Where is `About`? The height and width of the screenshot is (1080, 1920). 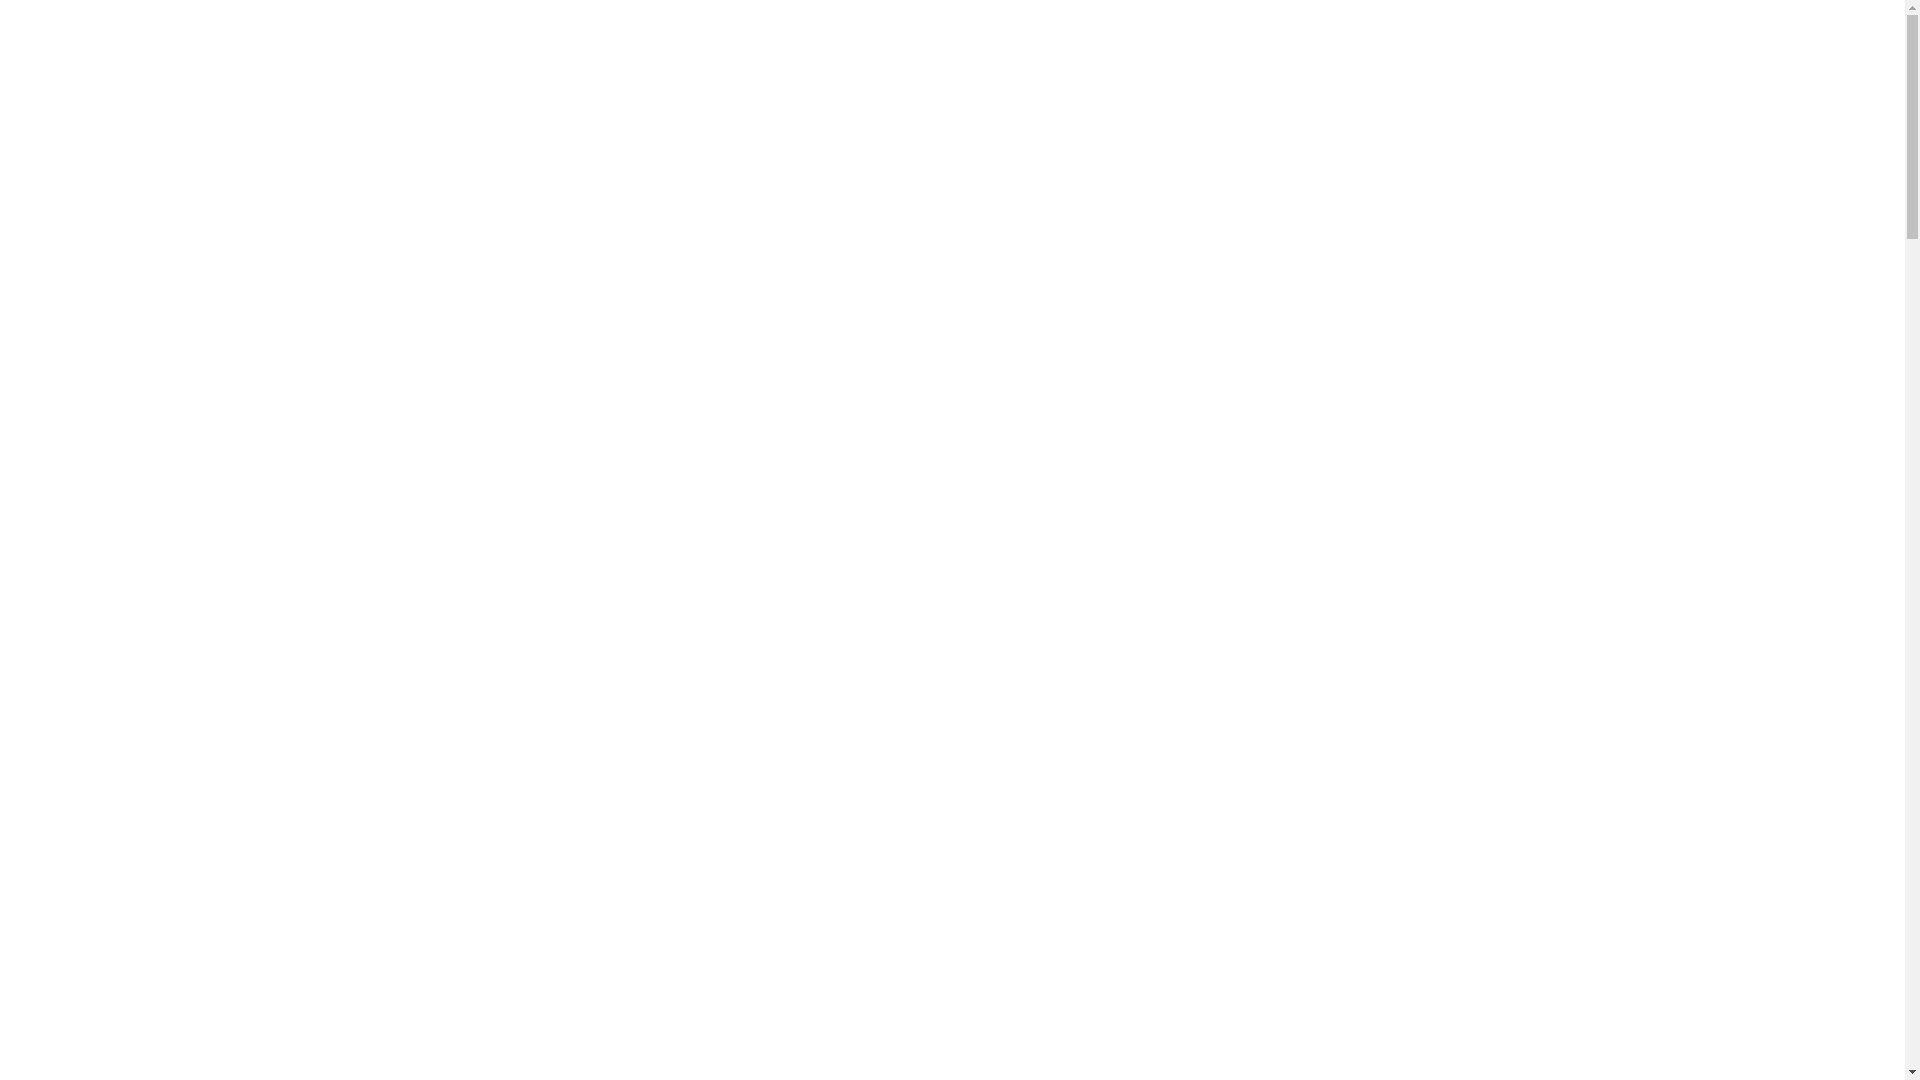
About is located at coordinates (110, 716).